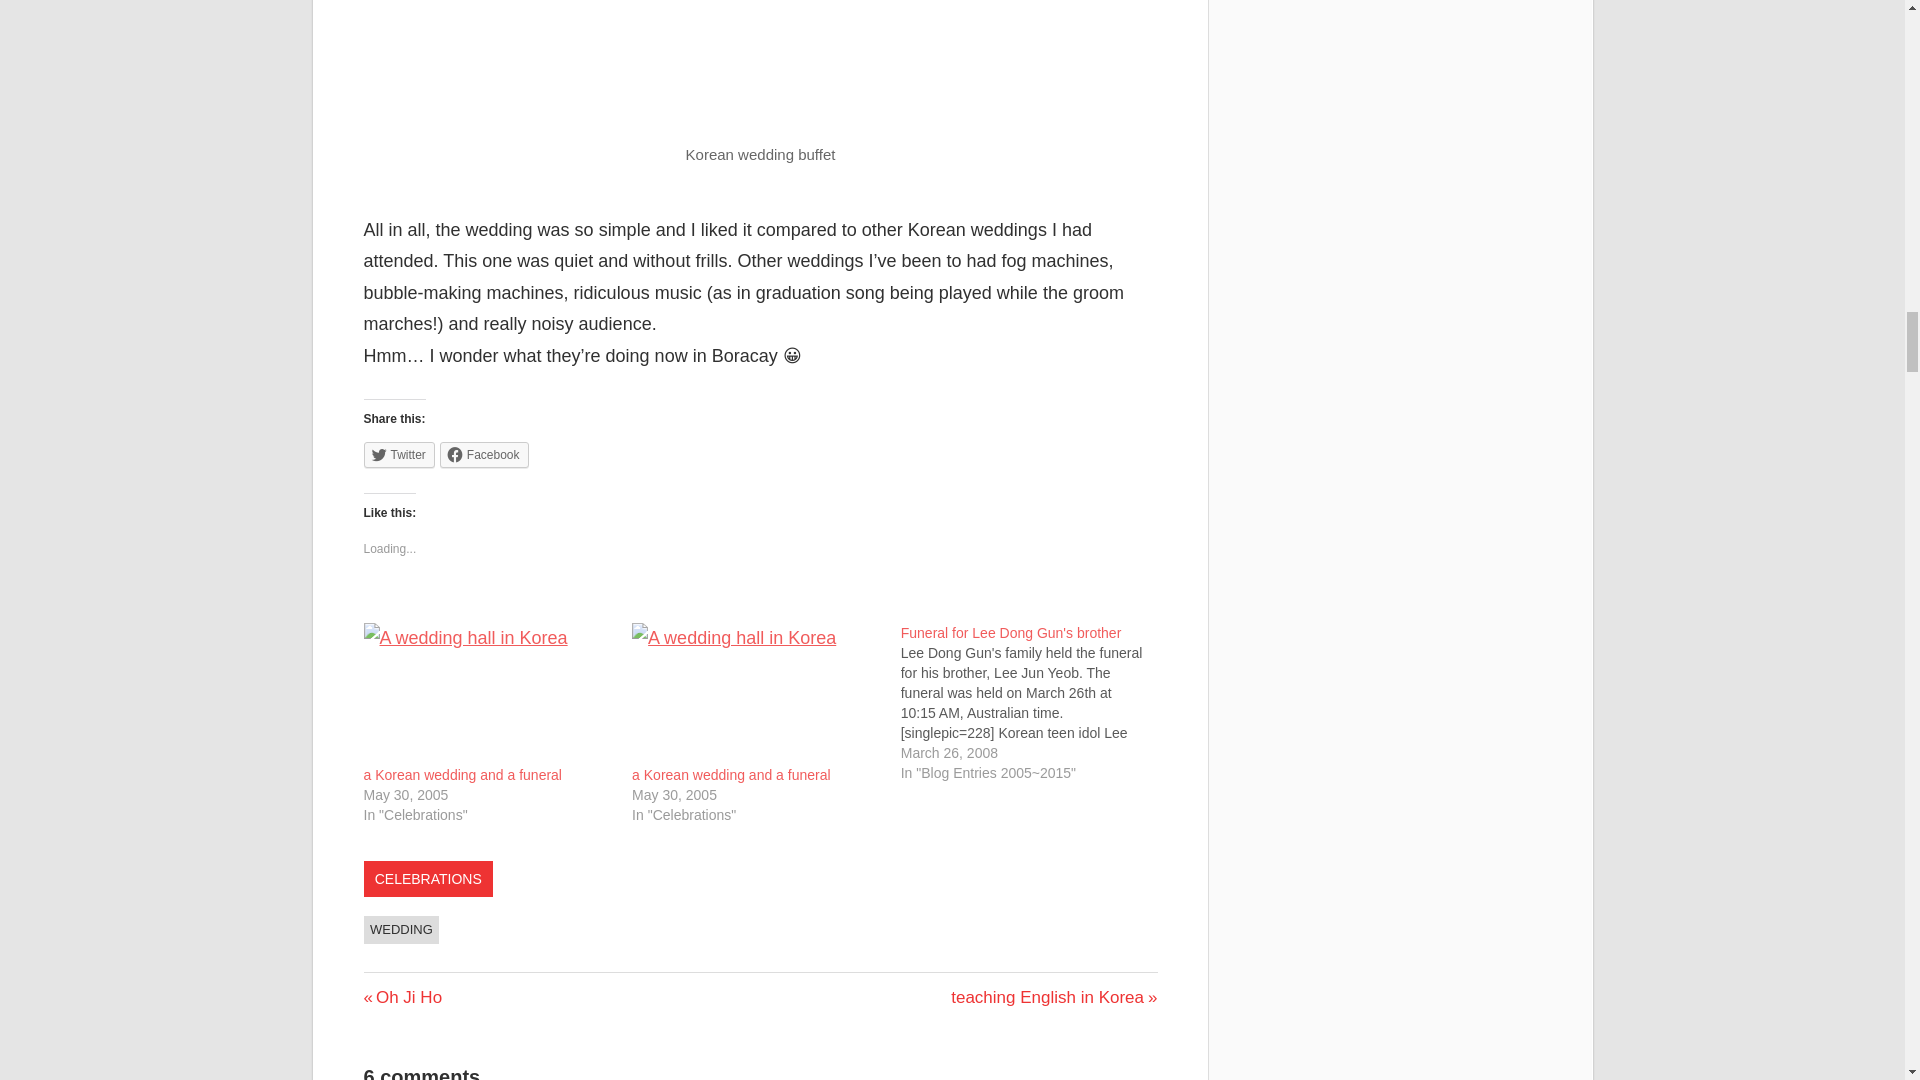 The height and width of the screenshot is (1080, 1920). Describe the element at coordinates (463, 774) in the screenshot. I see `a Korean wedding and a funeral` at that location.